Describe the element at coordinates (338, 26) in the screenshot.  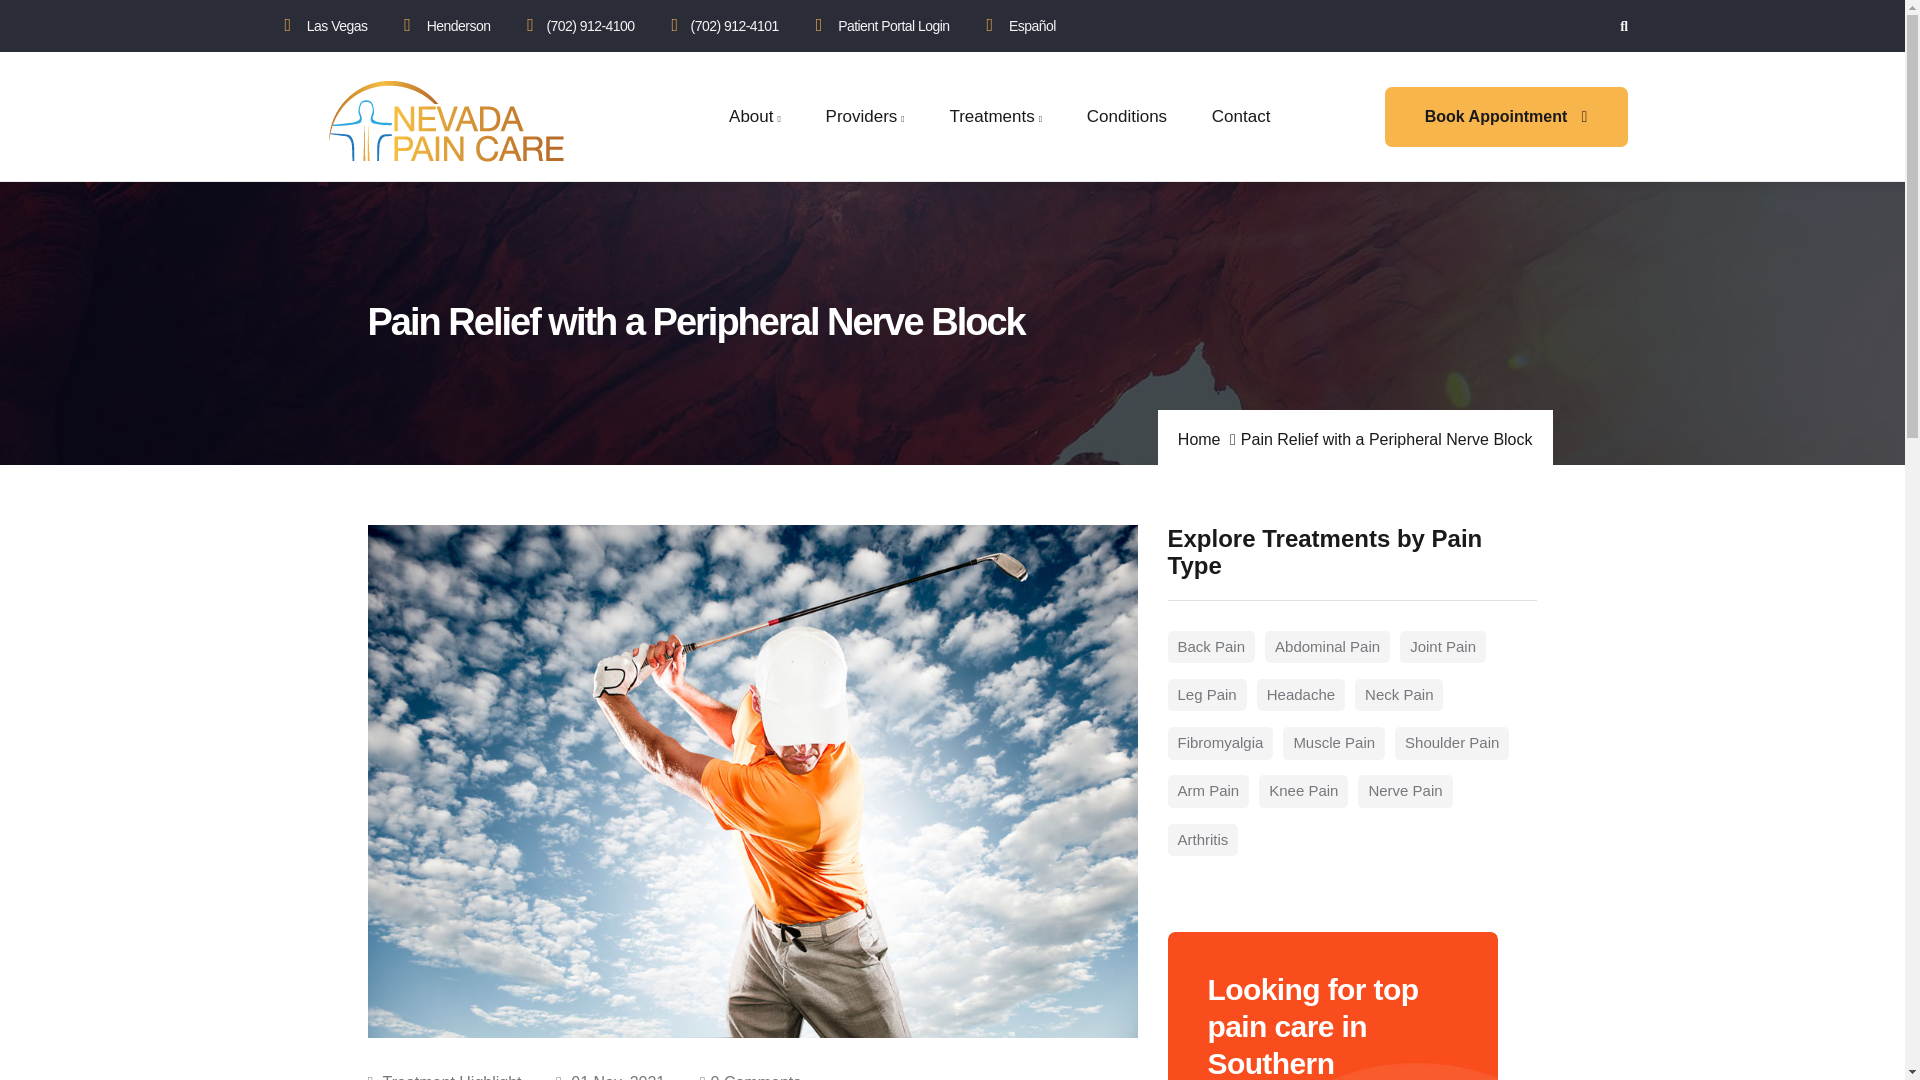
I see `Las Vegas` at that location.